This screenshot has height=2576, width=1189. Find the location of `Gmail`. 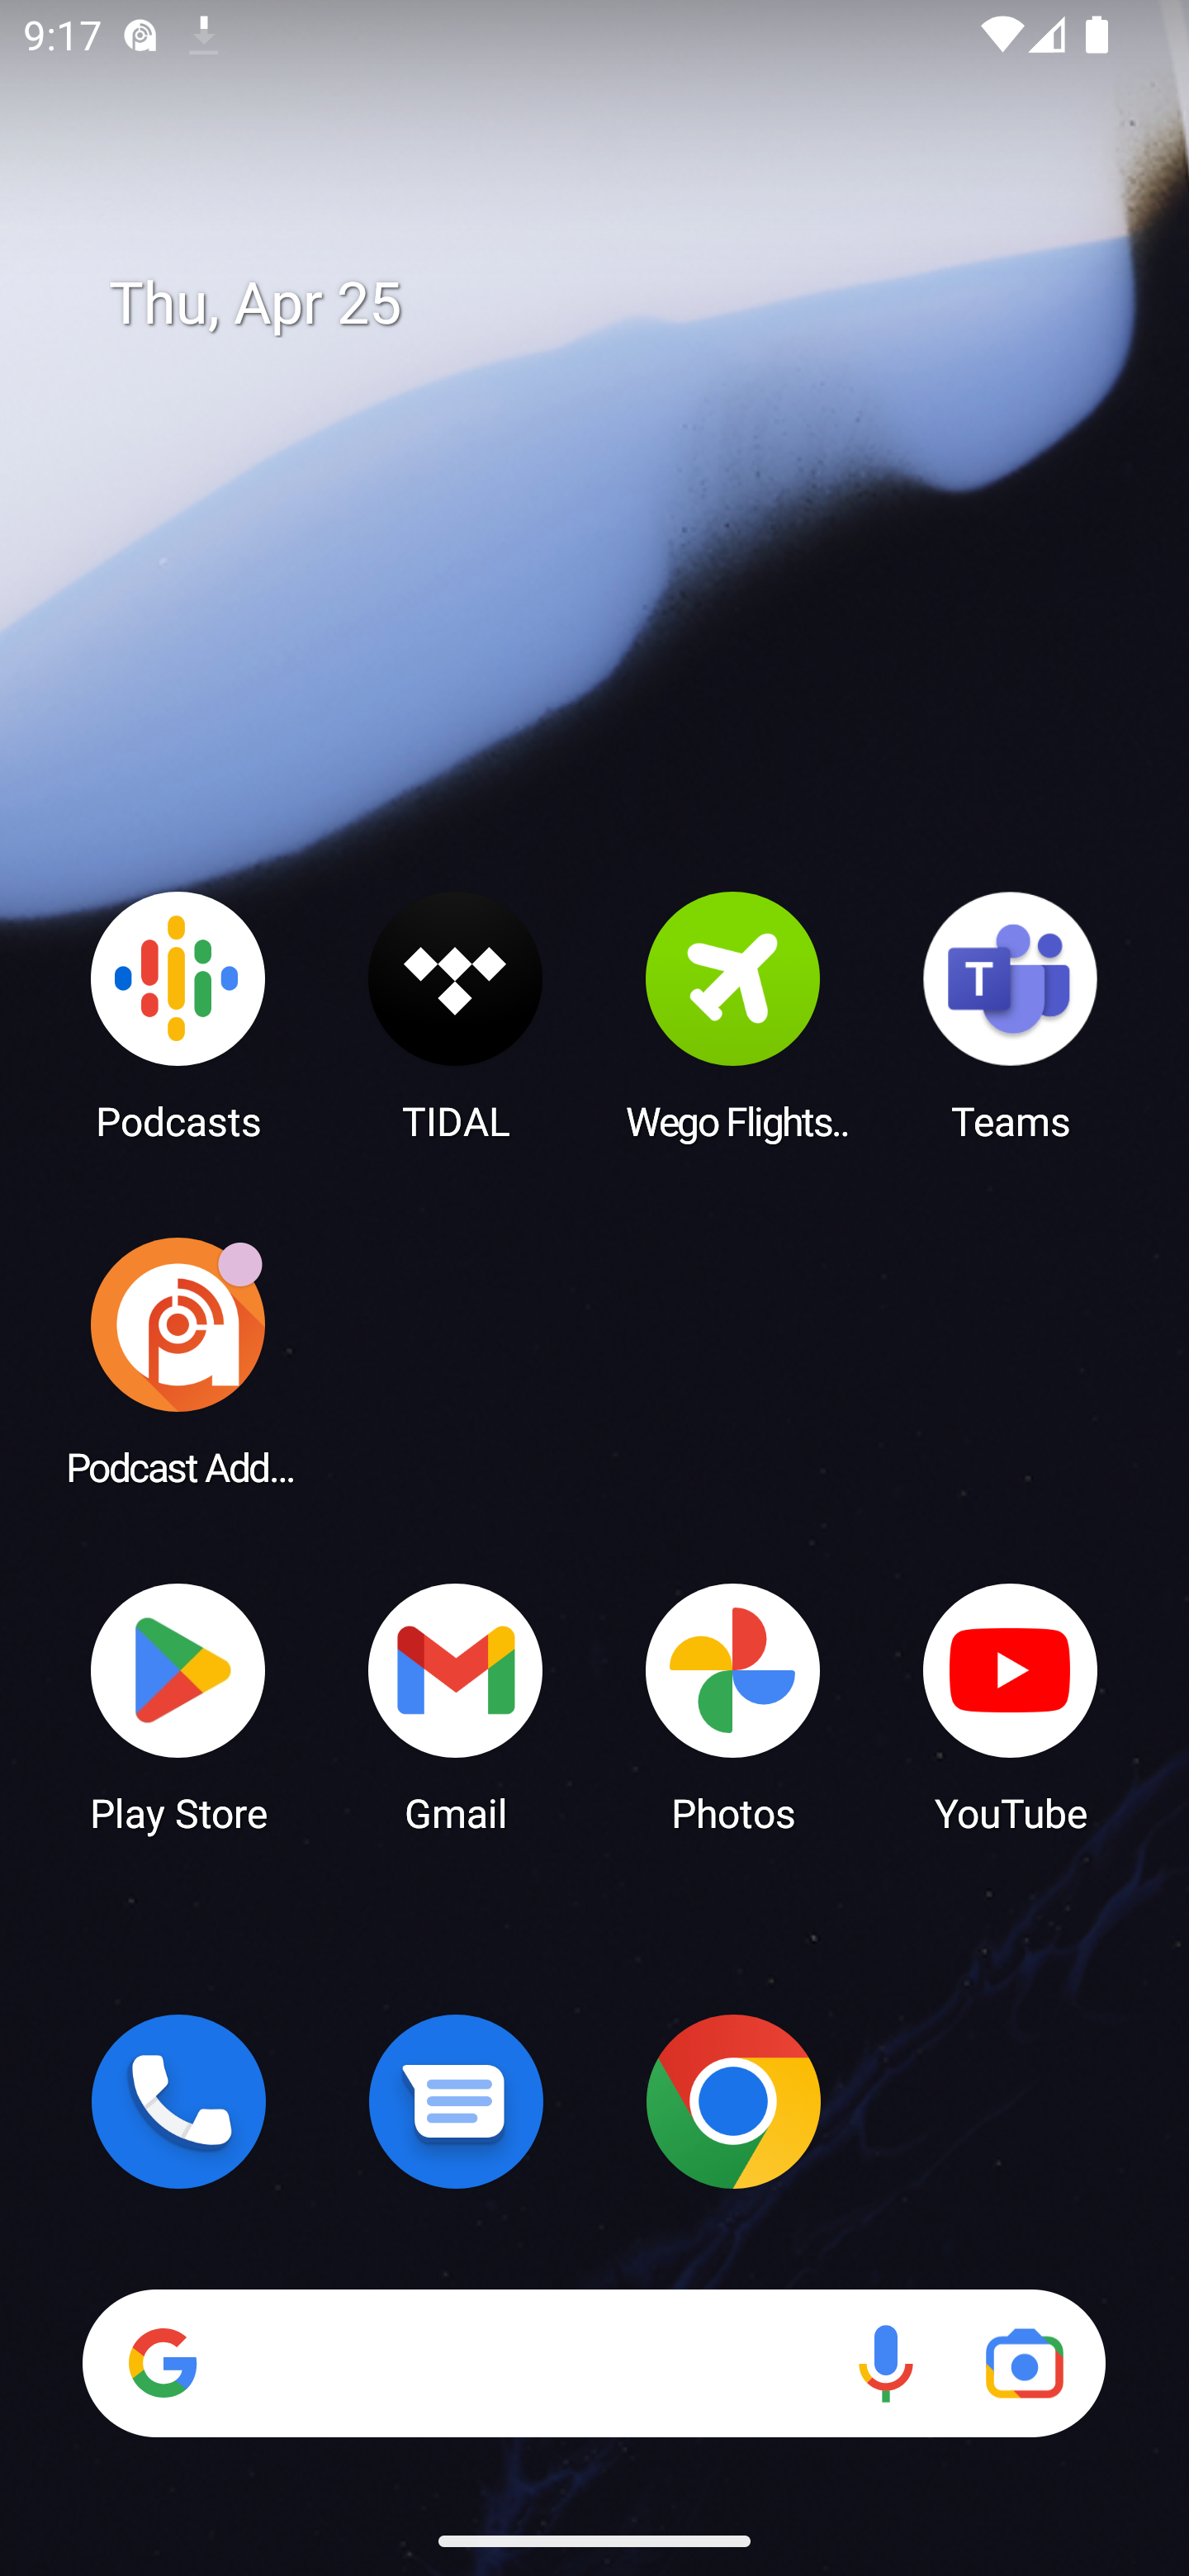

Gmail is located at coordinates (456, 1706).